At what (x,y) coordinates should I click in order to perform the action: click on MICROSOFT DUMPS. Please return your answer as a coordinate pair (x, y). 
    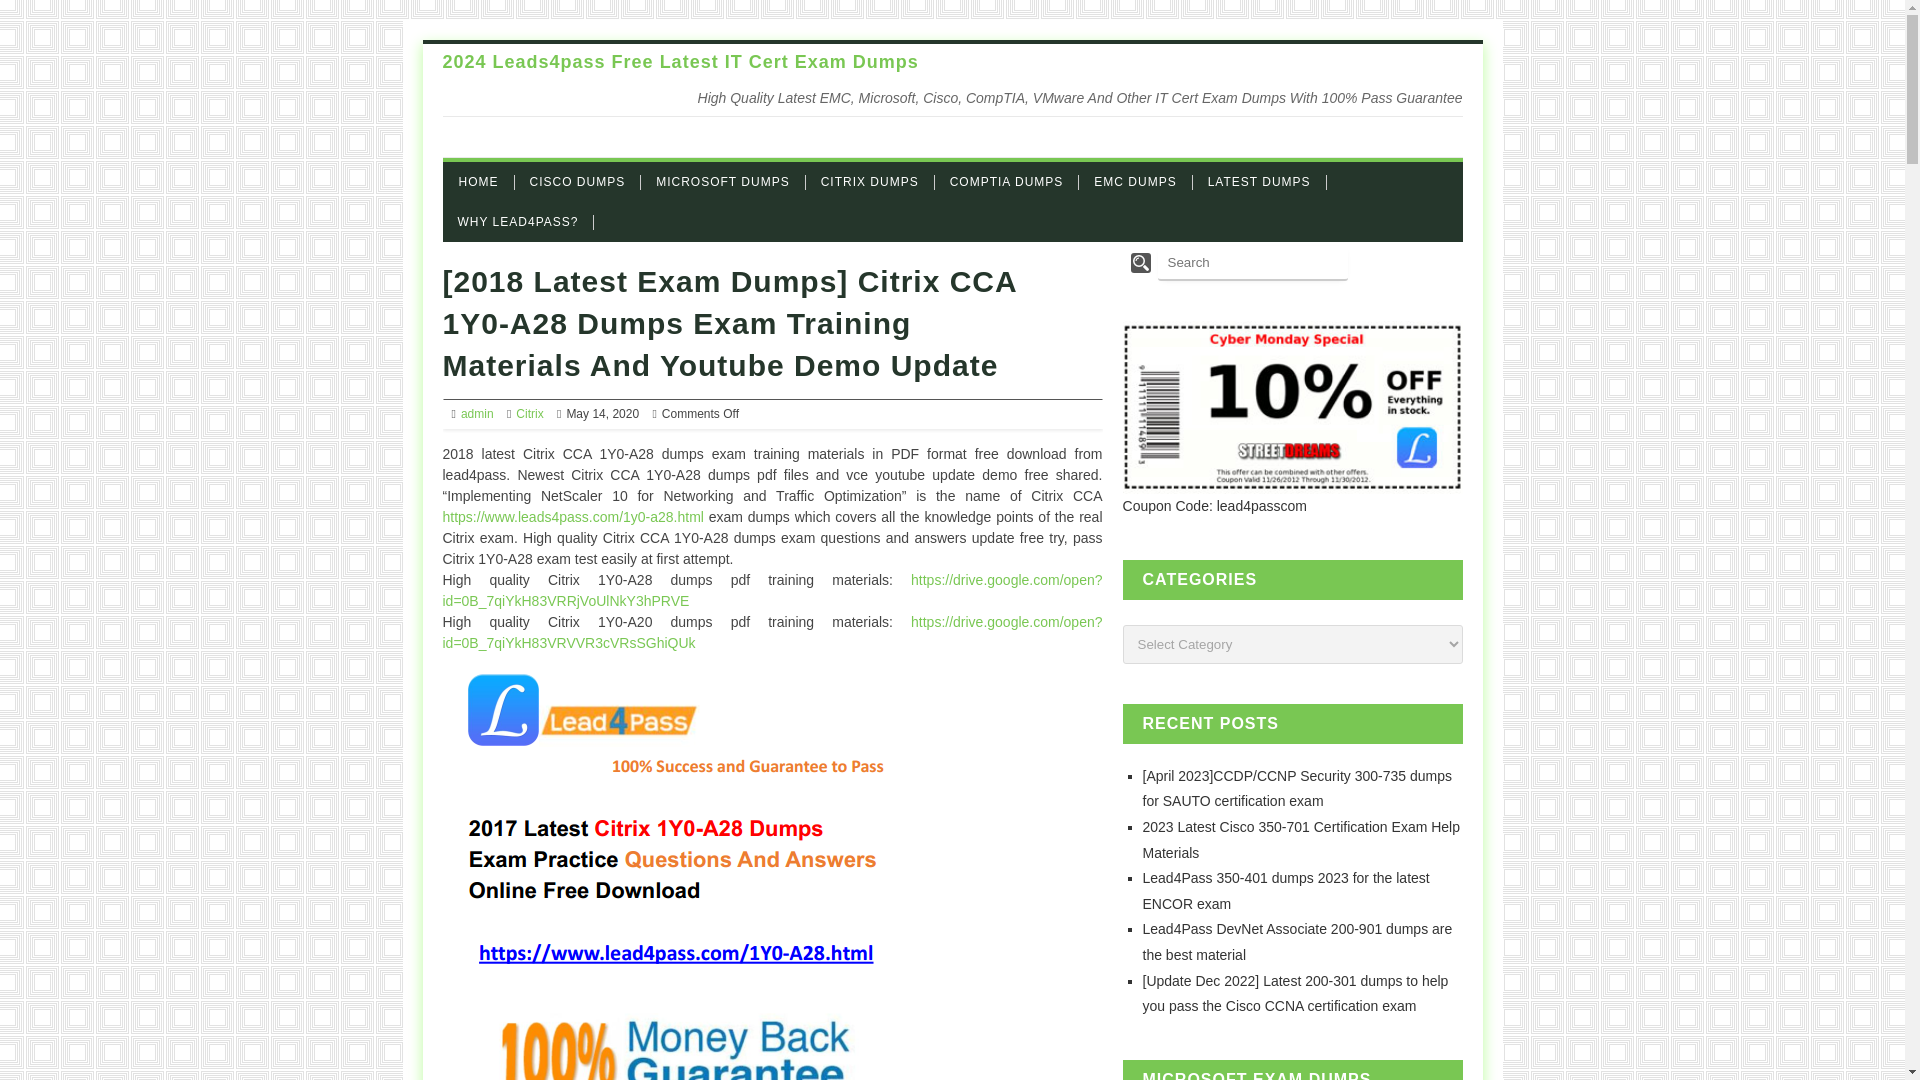
    Looking at the image, I should click on (730, 181).